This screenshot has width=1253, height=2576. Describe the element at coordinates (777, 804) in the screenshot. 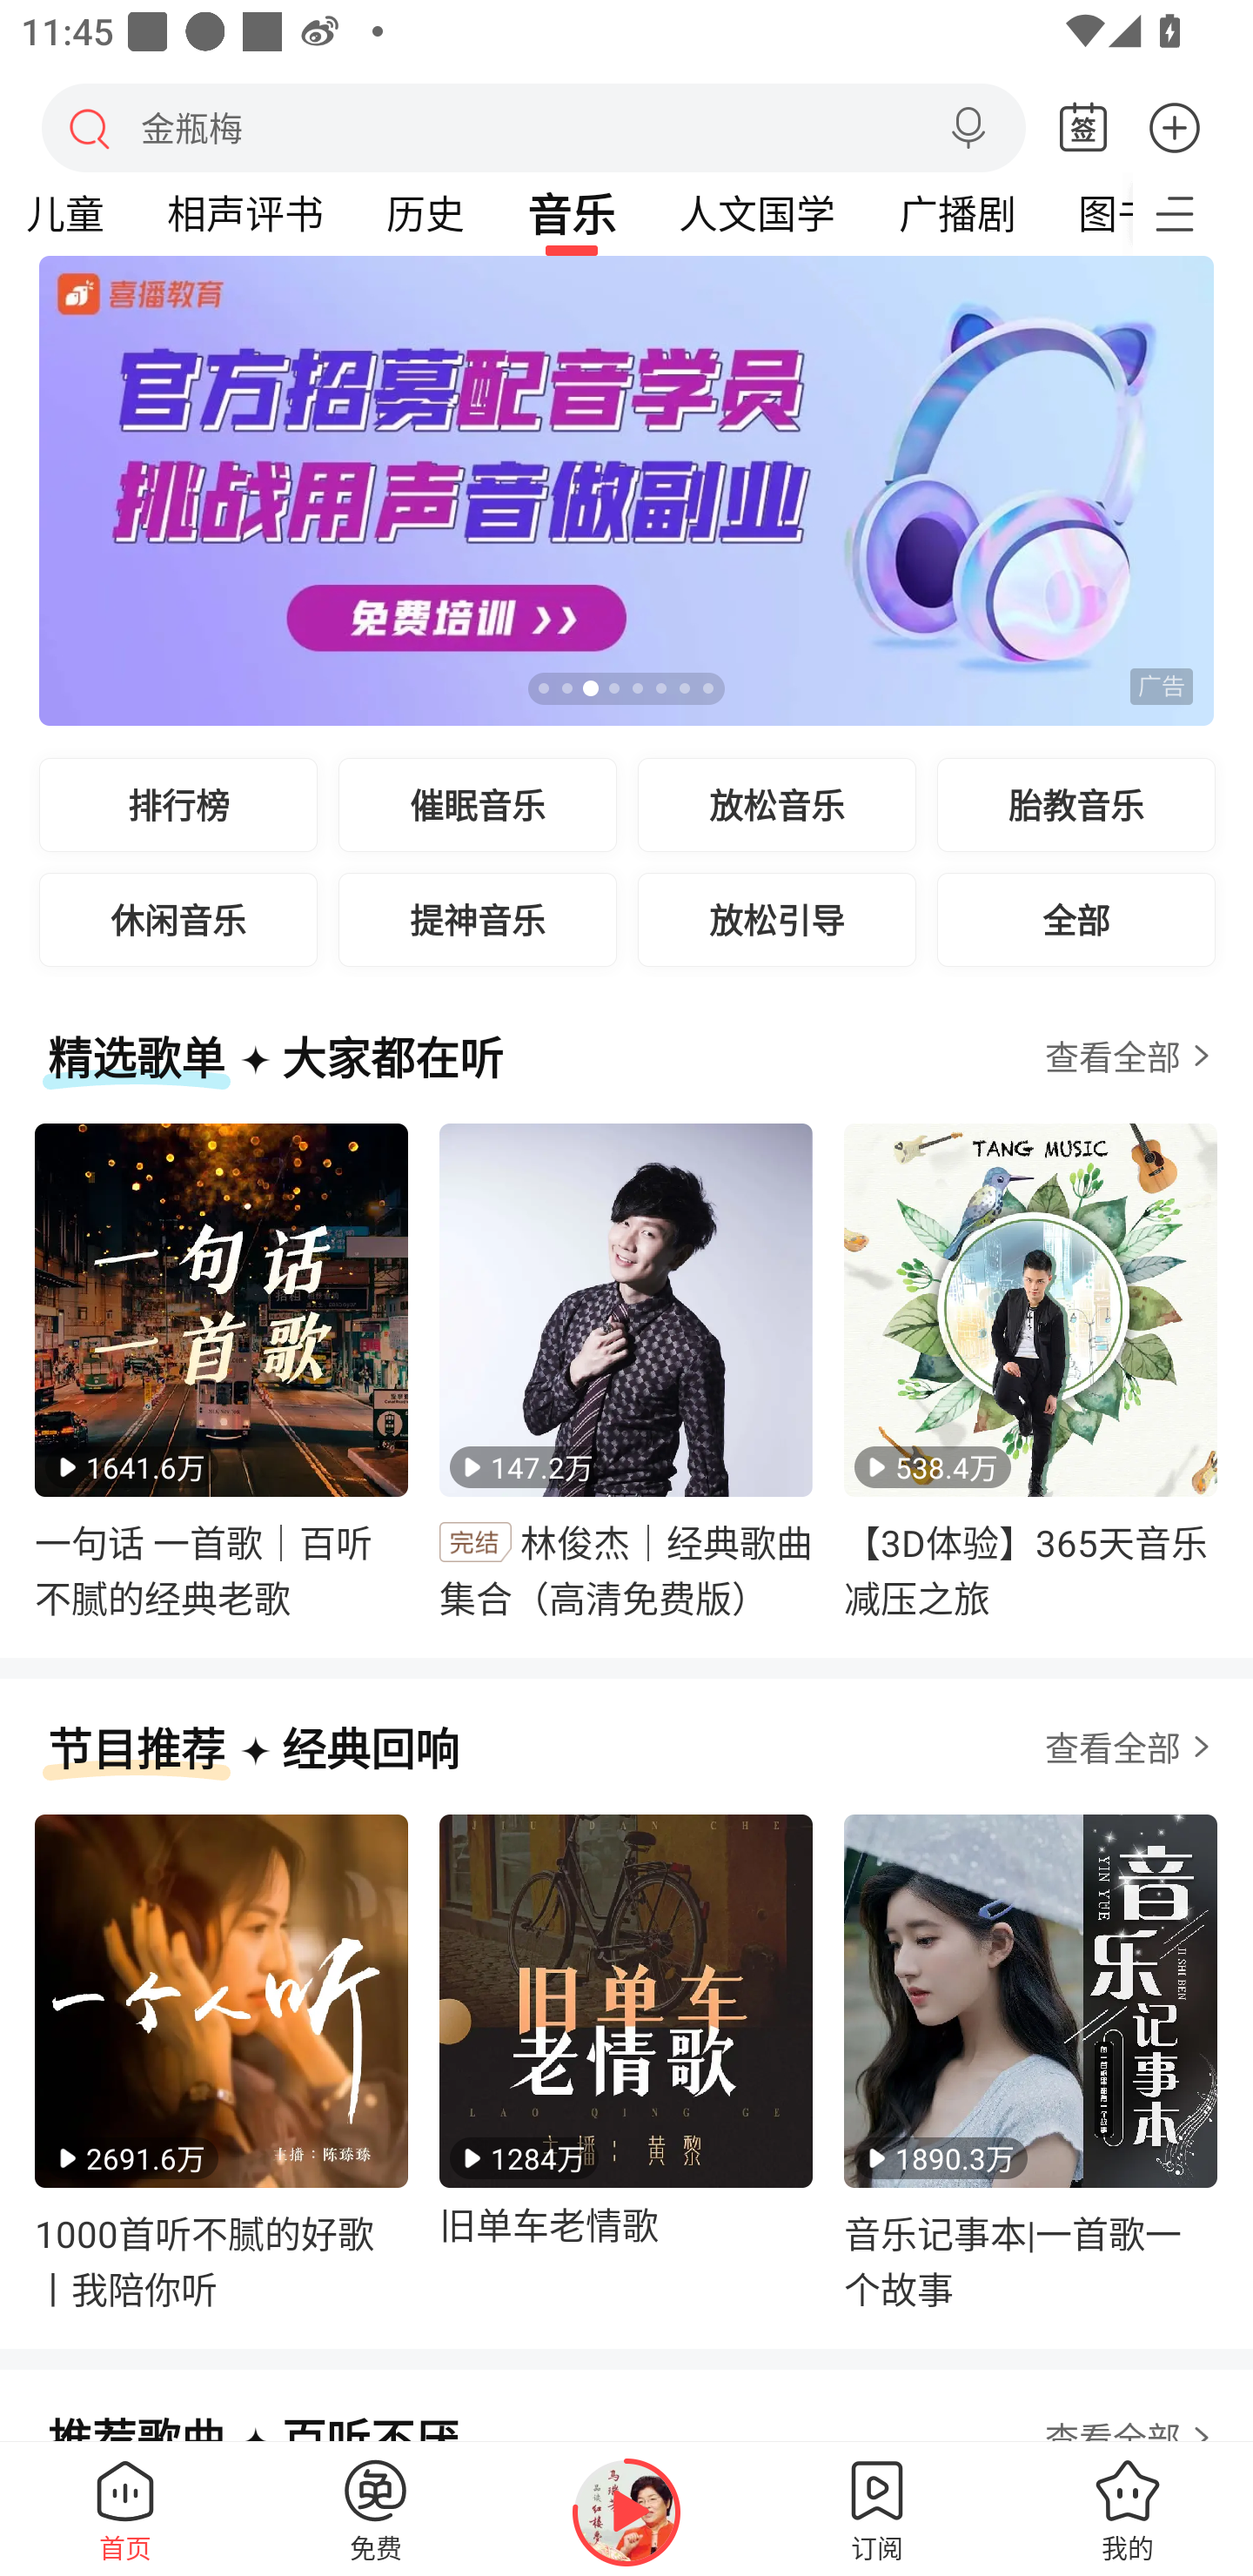

I see `放松音乐` at that location.